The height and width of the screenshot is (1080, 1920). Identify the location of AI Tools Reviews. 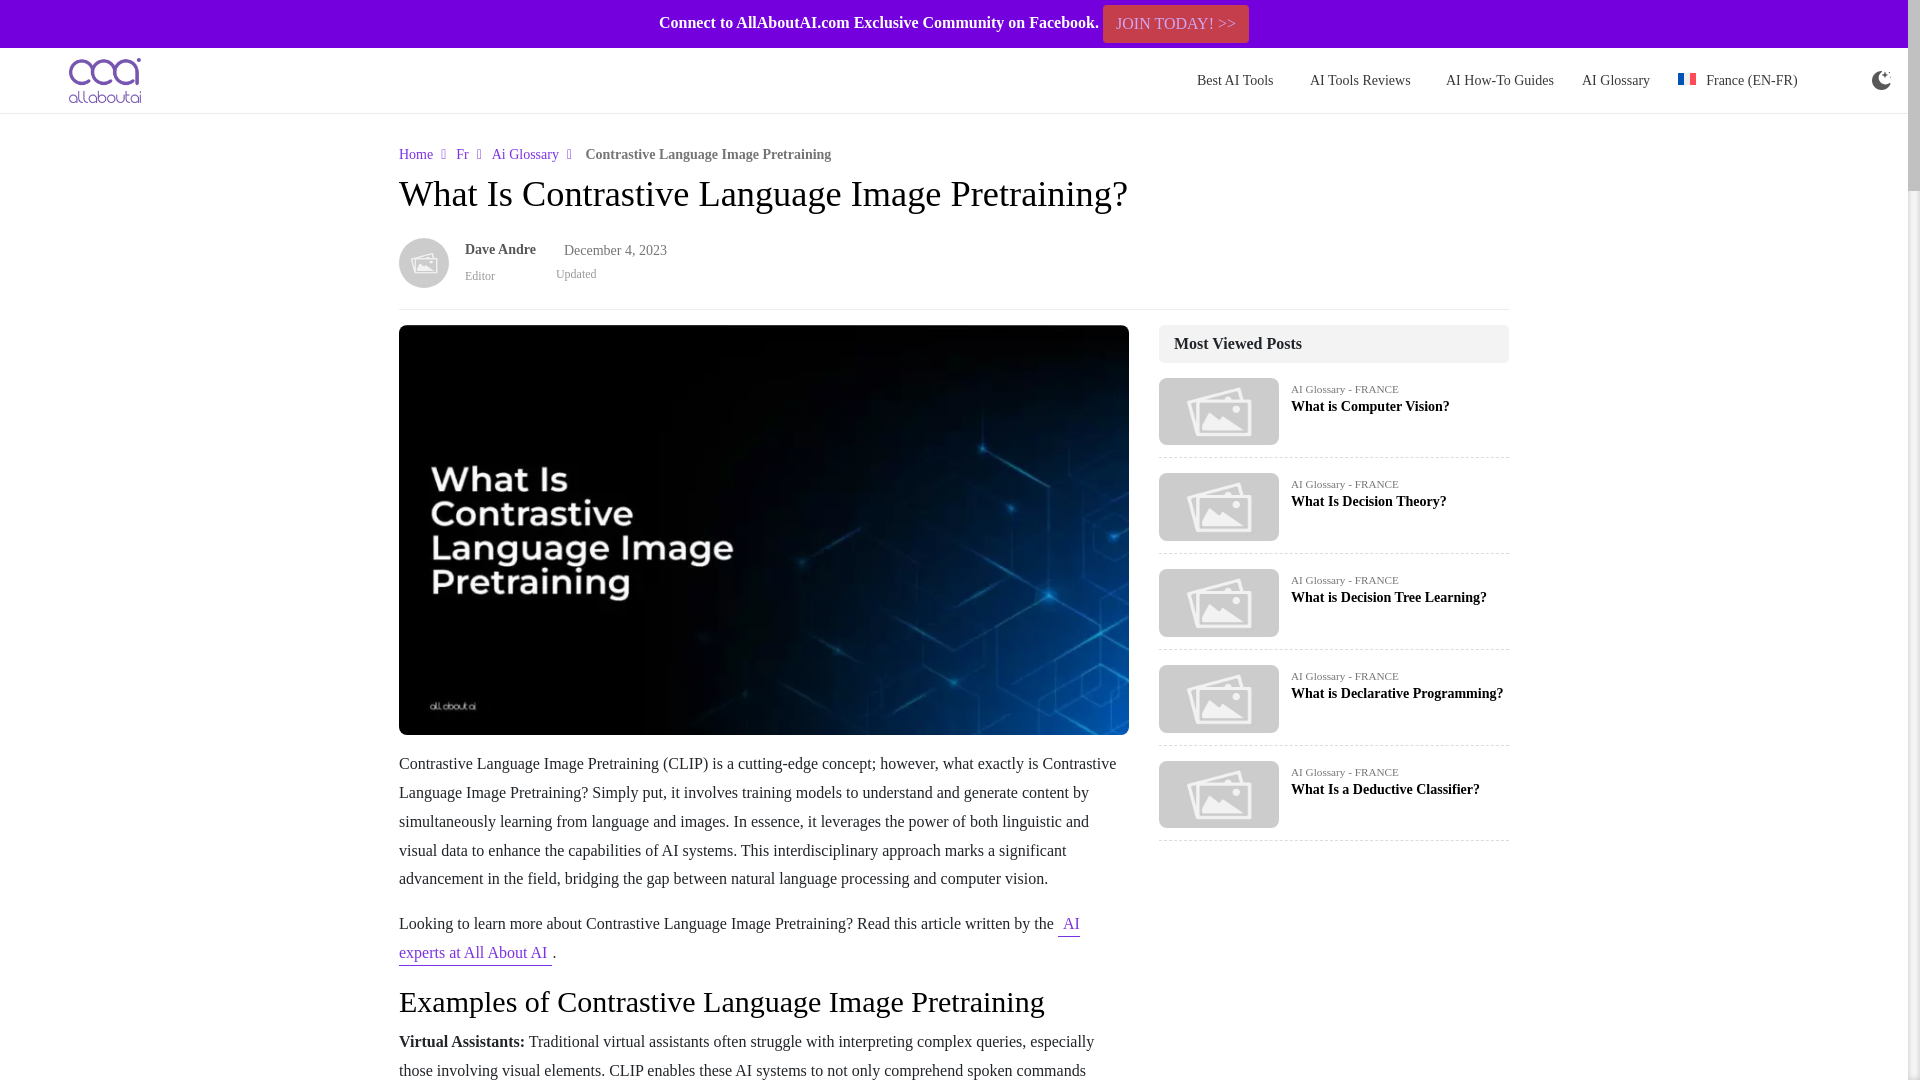
(1360, 80).